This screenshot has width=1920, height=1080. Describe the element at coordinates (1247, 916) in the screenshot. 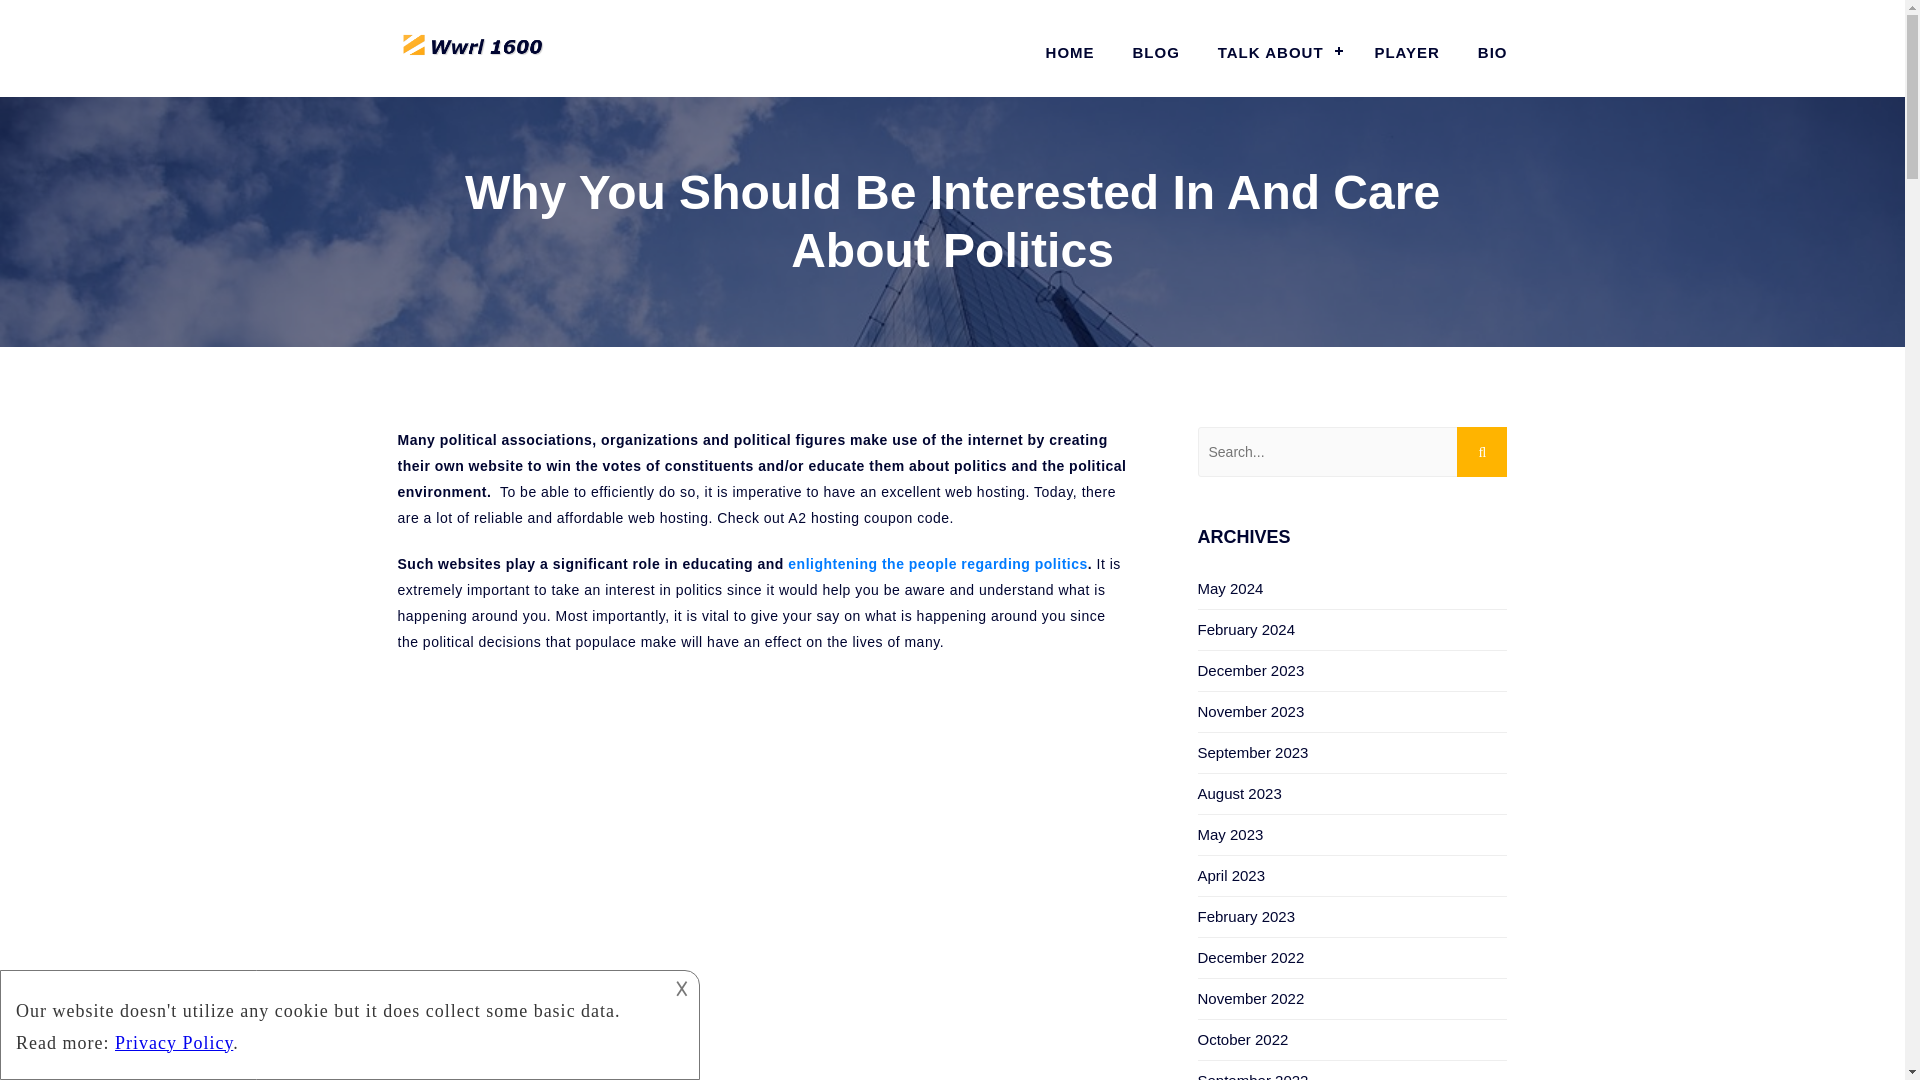

I see `February 2023` at that location.